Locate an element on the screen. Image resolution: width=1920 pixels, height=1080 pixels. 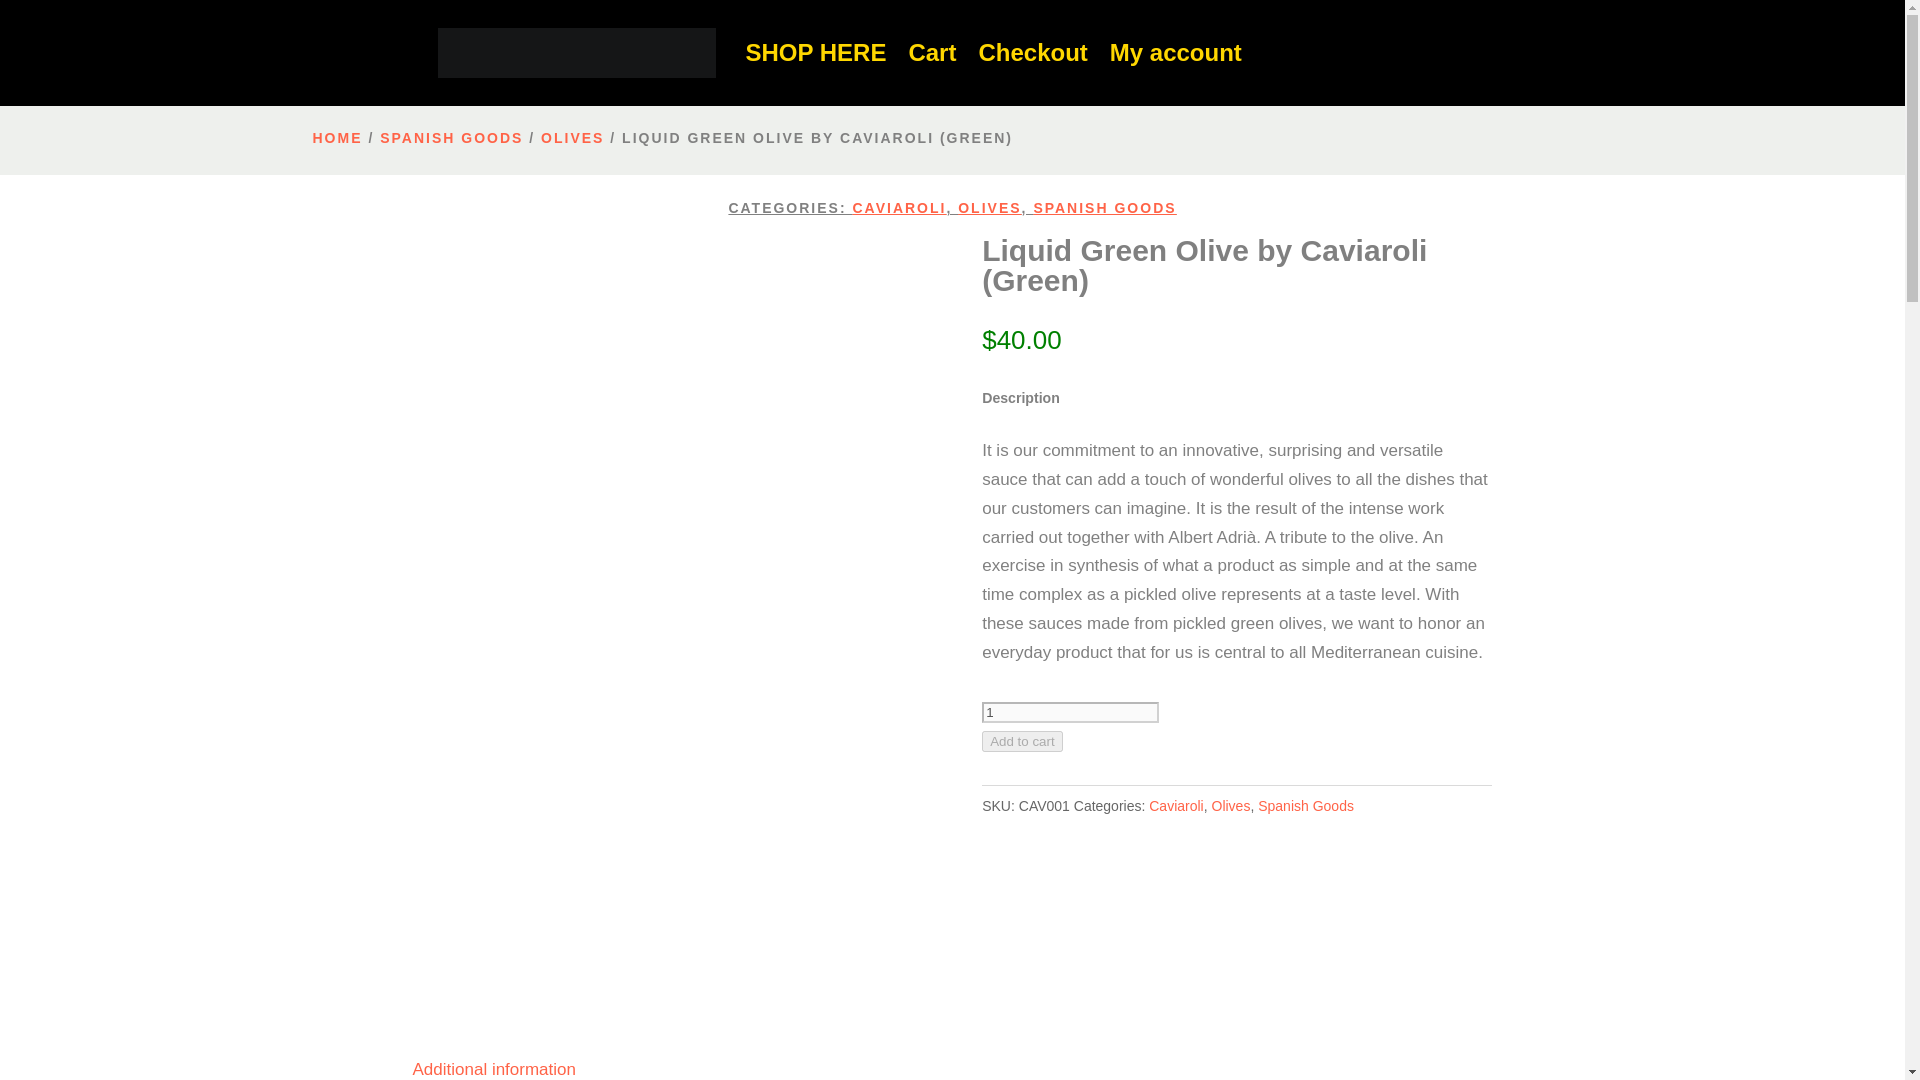
Additional information is located at coordinates (493, 1068).